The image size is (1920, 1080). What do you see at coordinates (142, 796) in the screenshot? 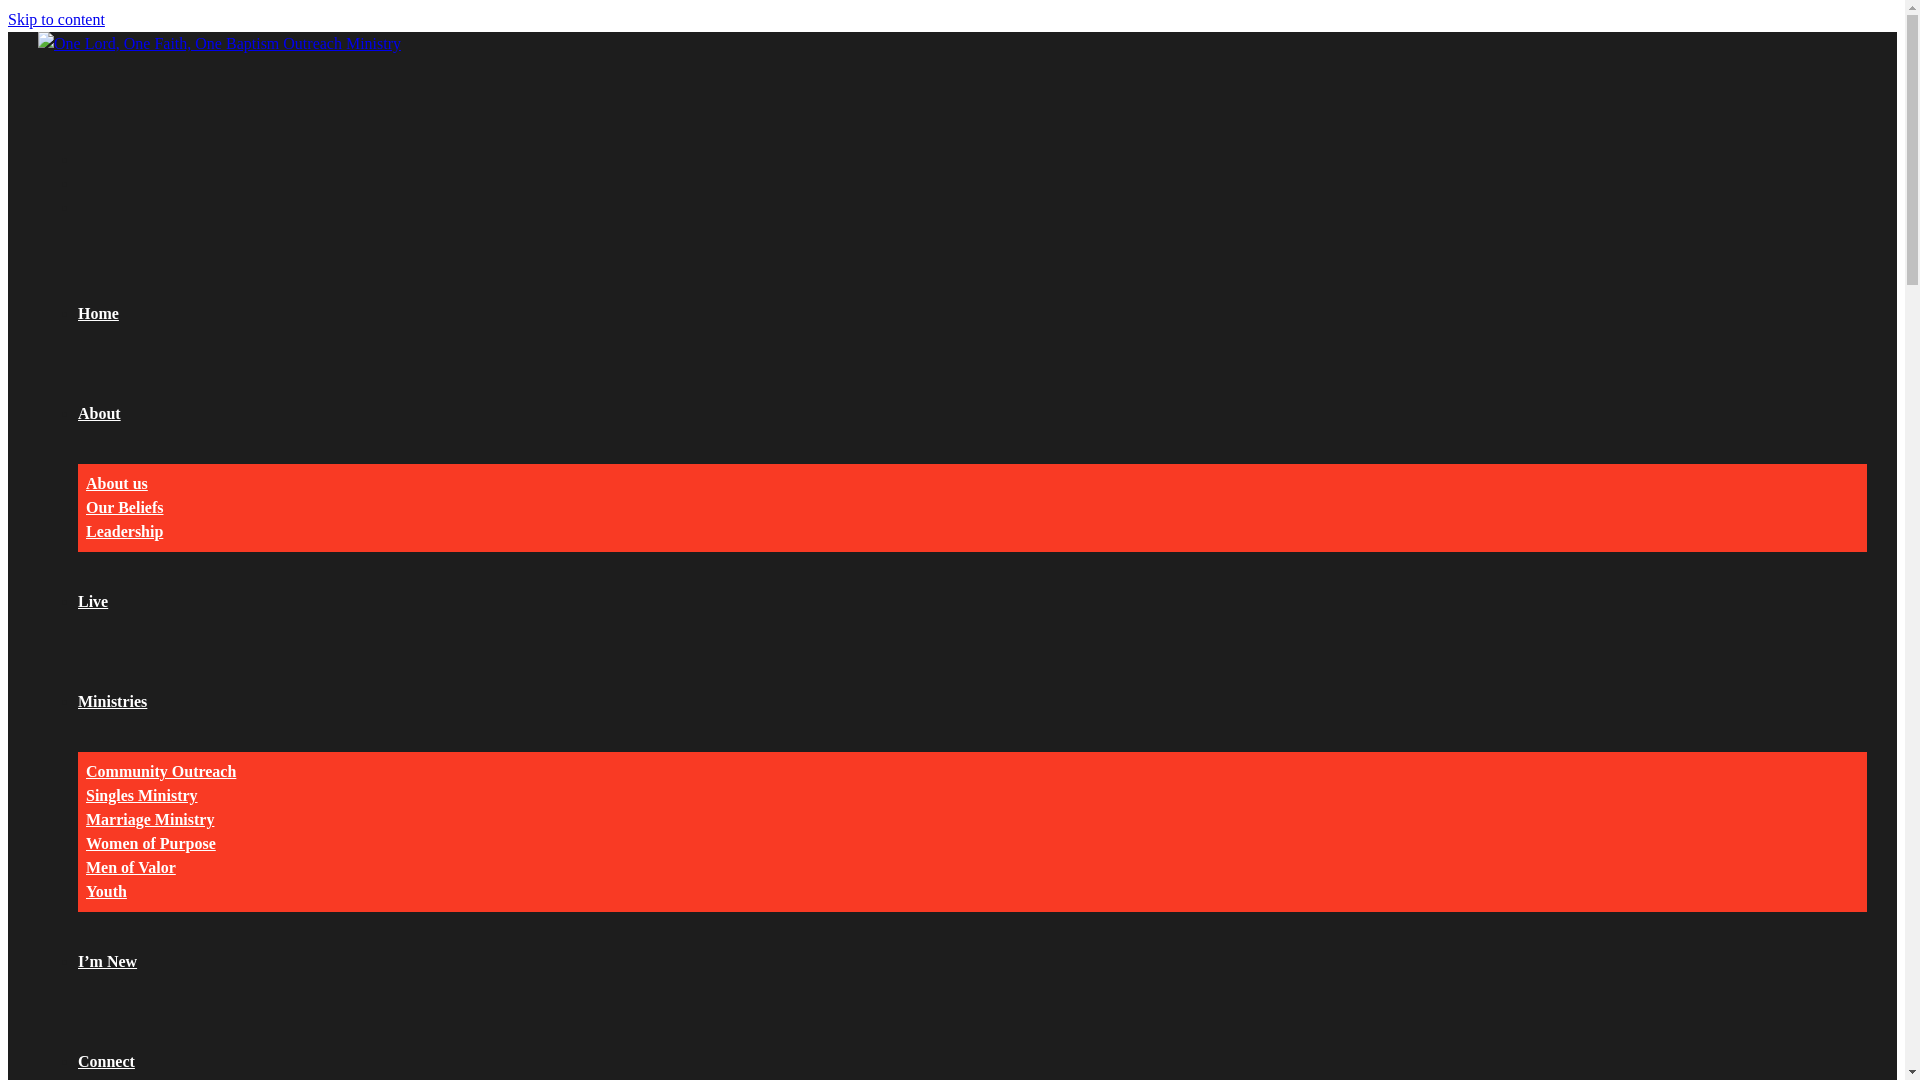
I see `Singles Ministry` at bounding box center [142, 796].